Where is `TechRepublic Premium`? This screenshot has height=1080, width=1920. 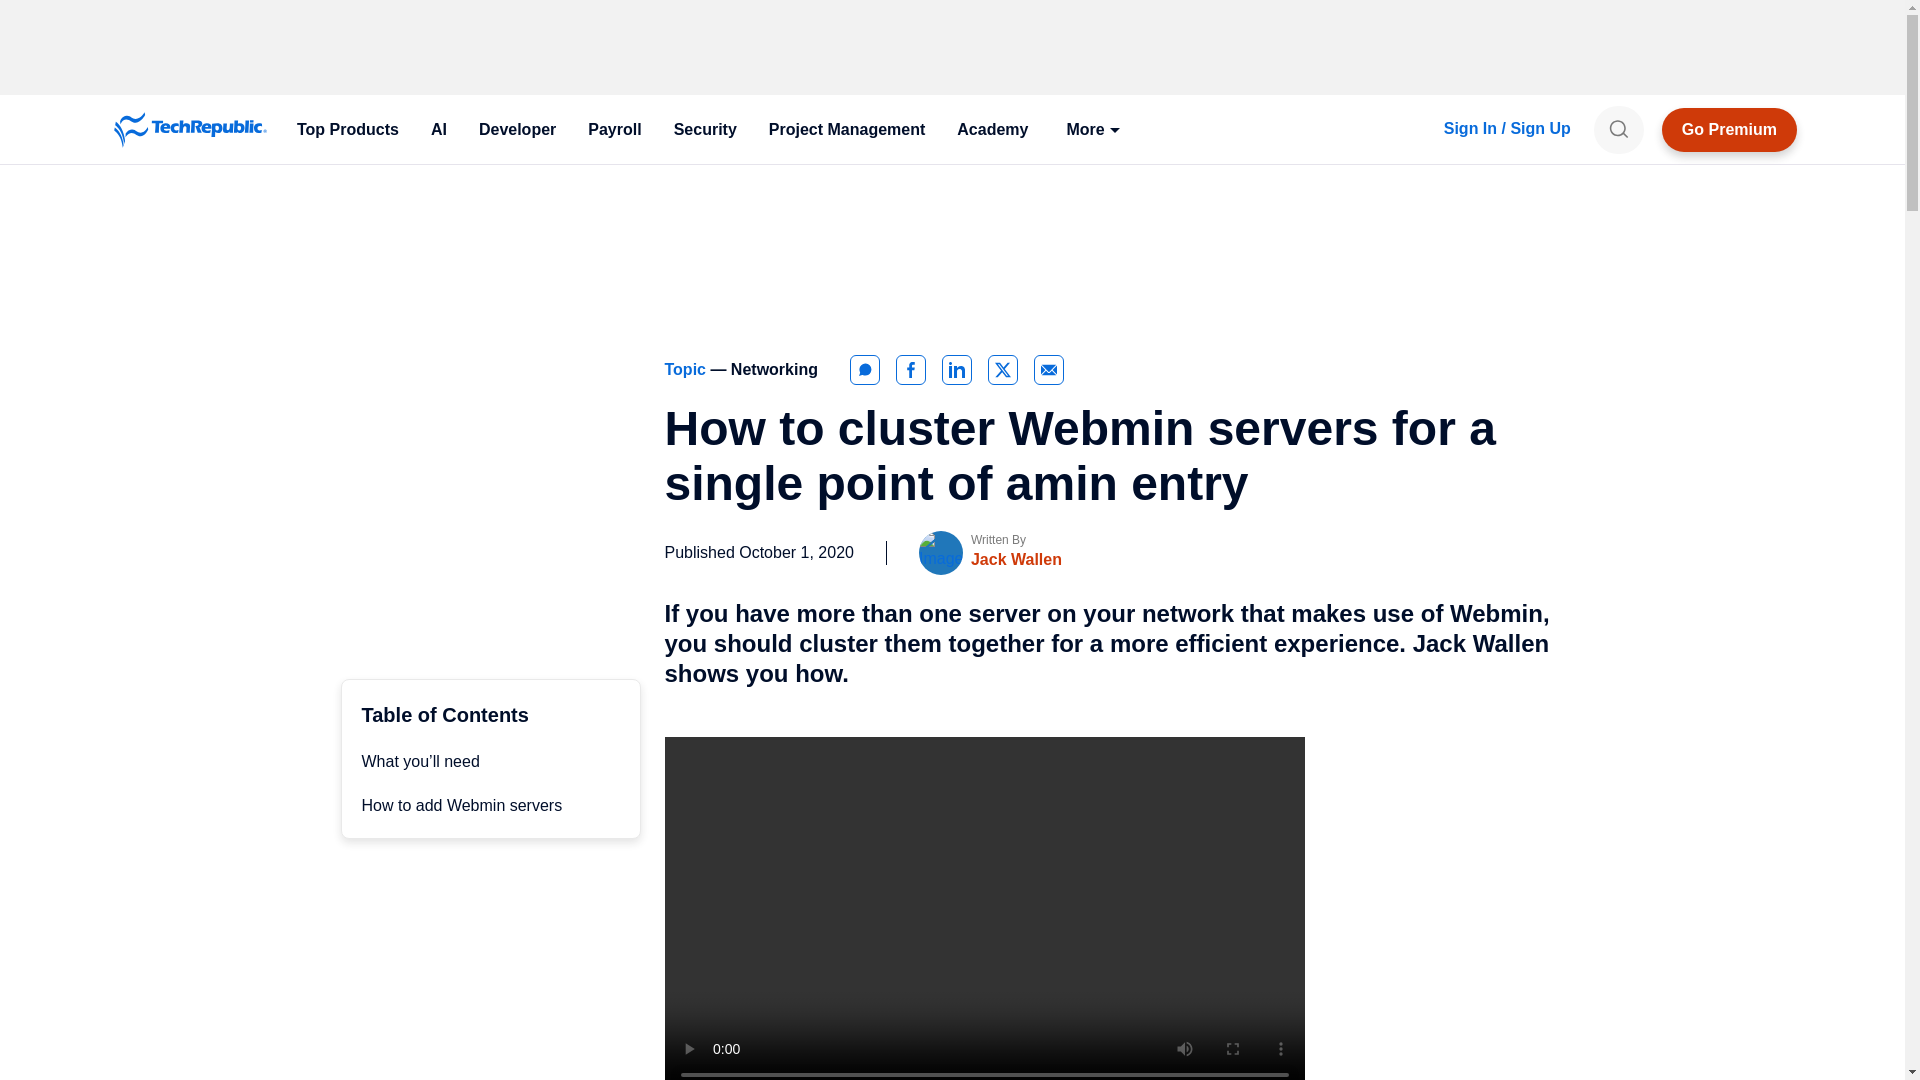 TechRepublic Premium is located at coordinates (1730, 130).